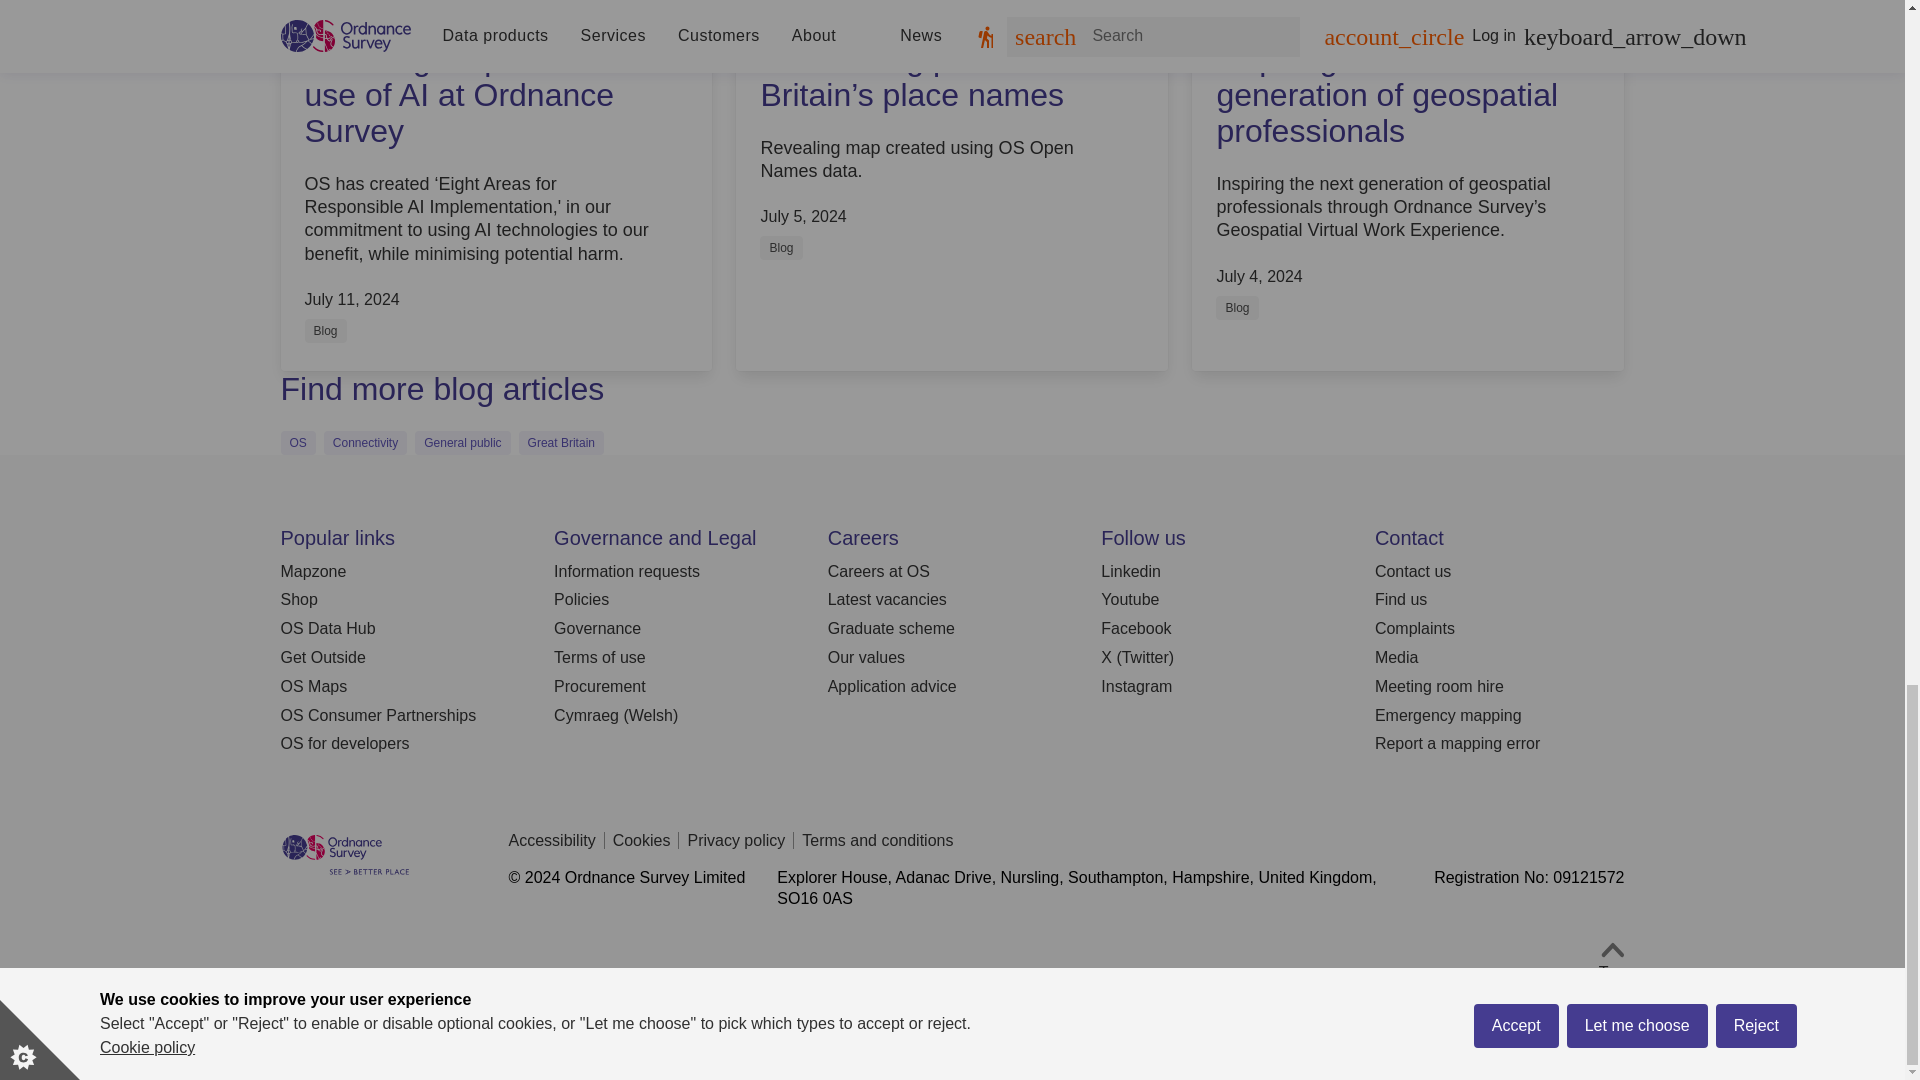 This screenshot has height=1080, width=1920. I want to click on Inspiring the next generation of geospatial professionals, so click(1390, 95).